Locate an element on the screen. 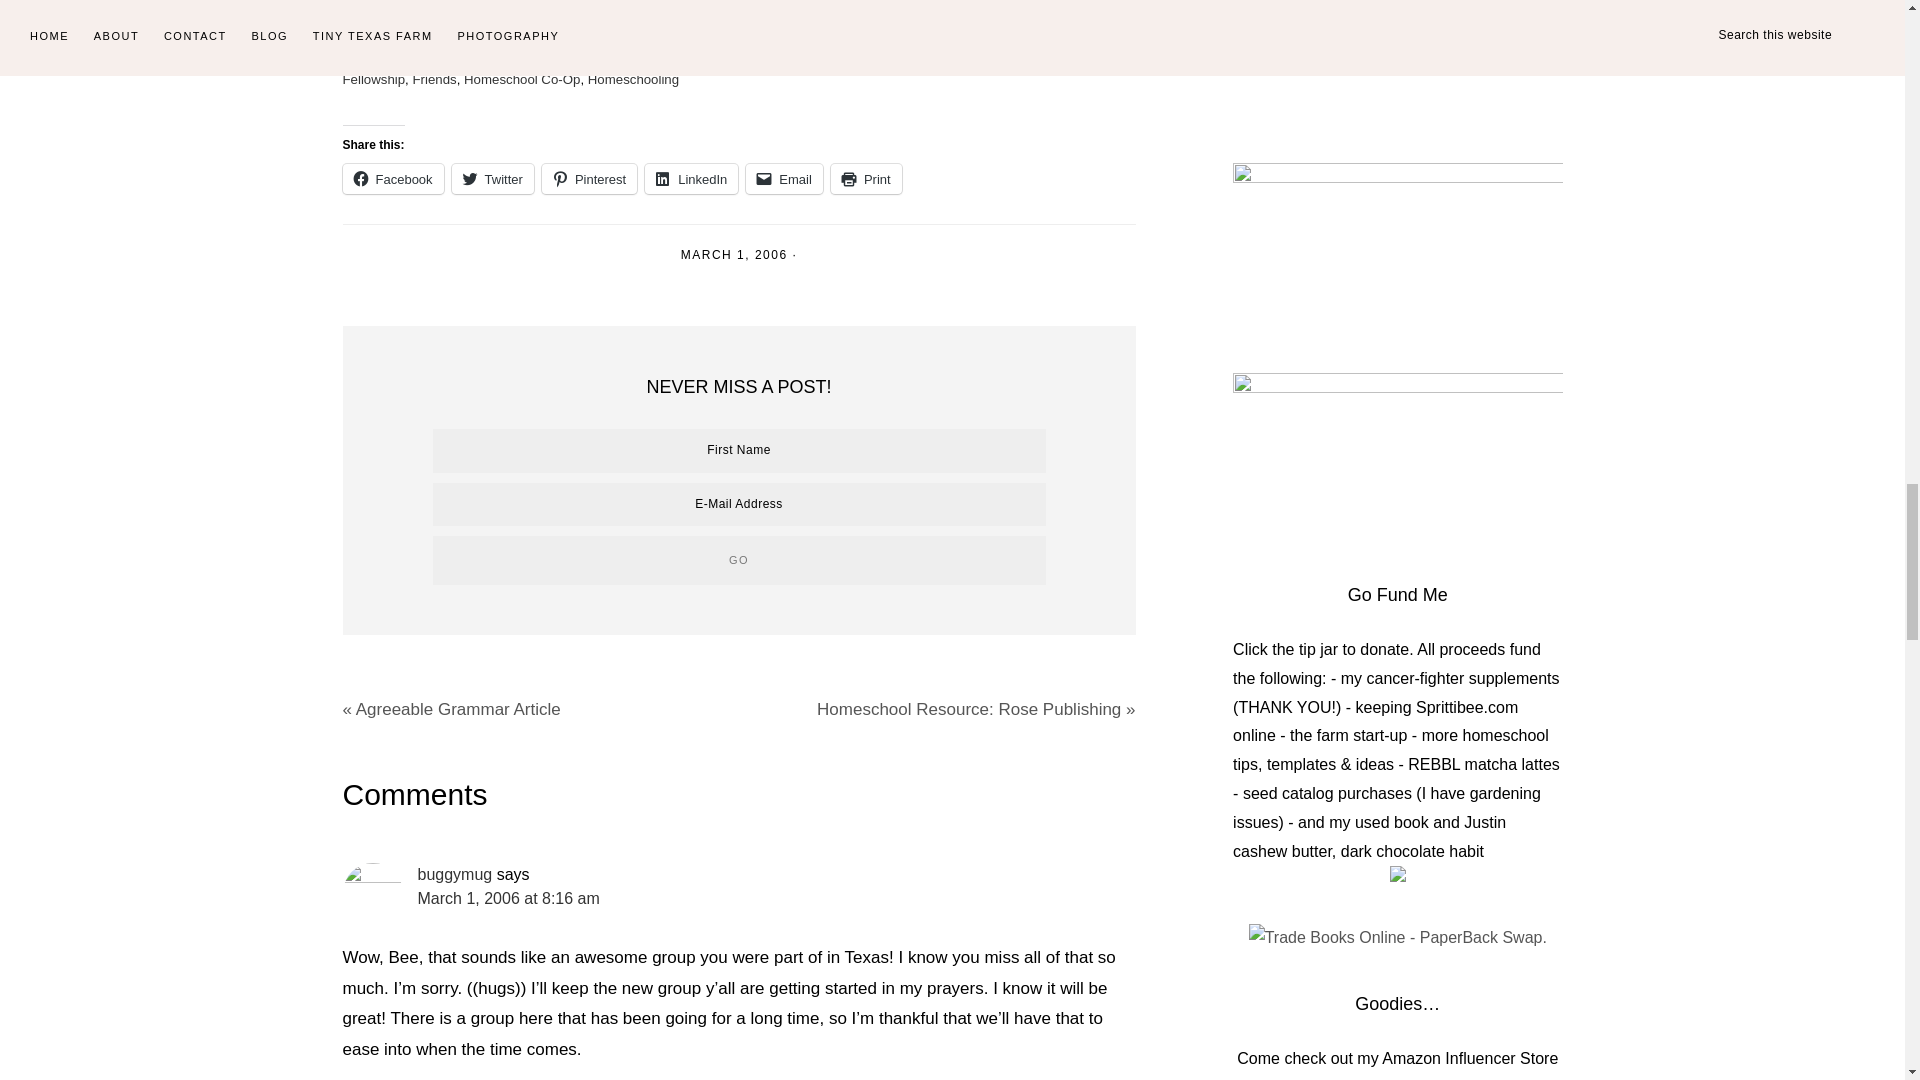 The width and height of the screenshot is (1920, 1080). Click to share on Twitter is located at coordinates (492, 179).